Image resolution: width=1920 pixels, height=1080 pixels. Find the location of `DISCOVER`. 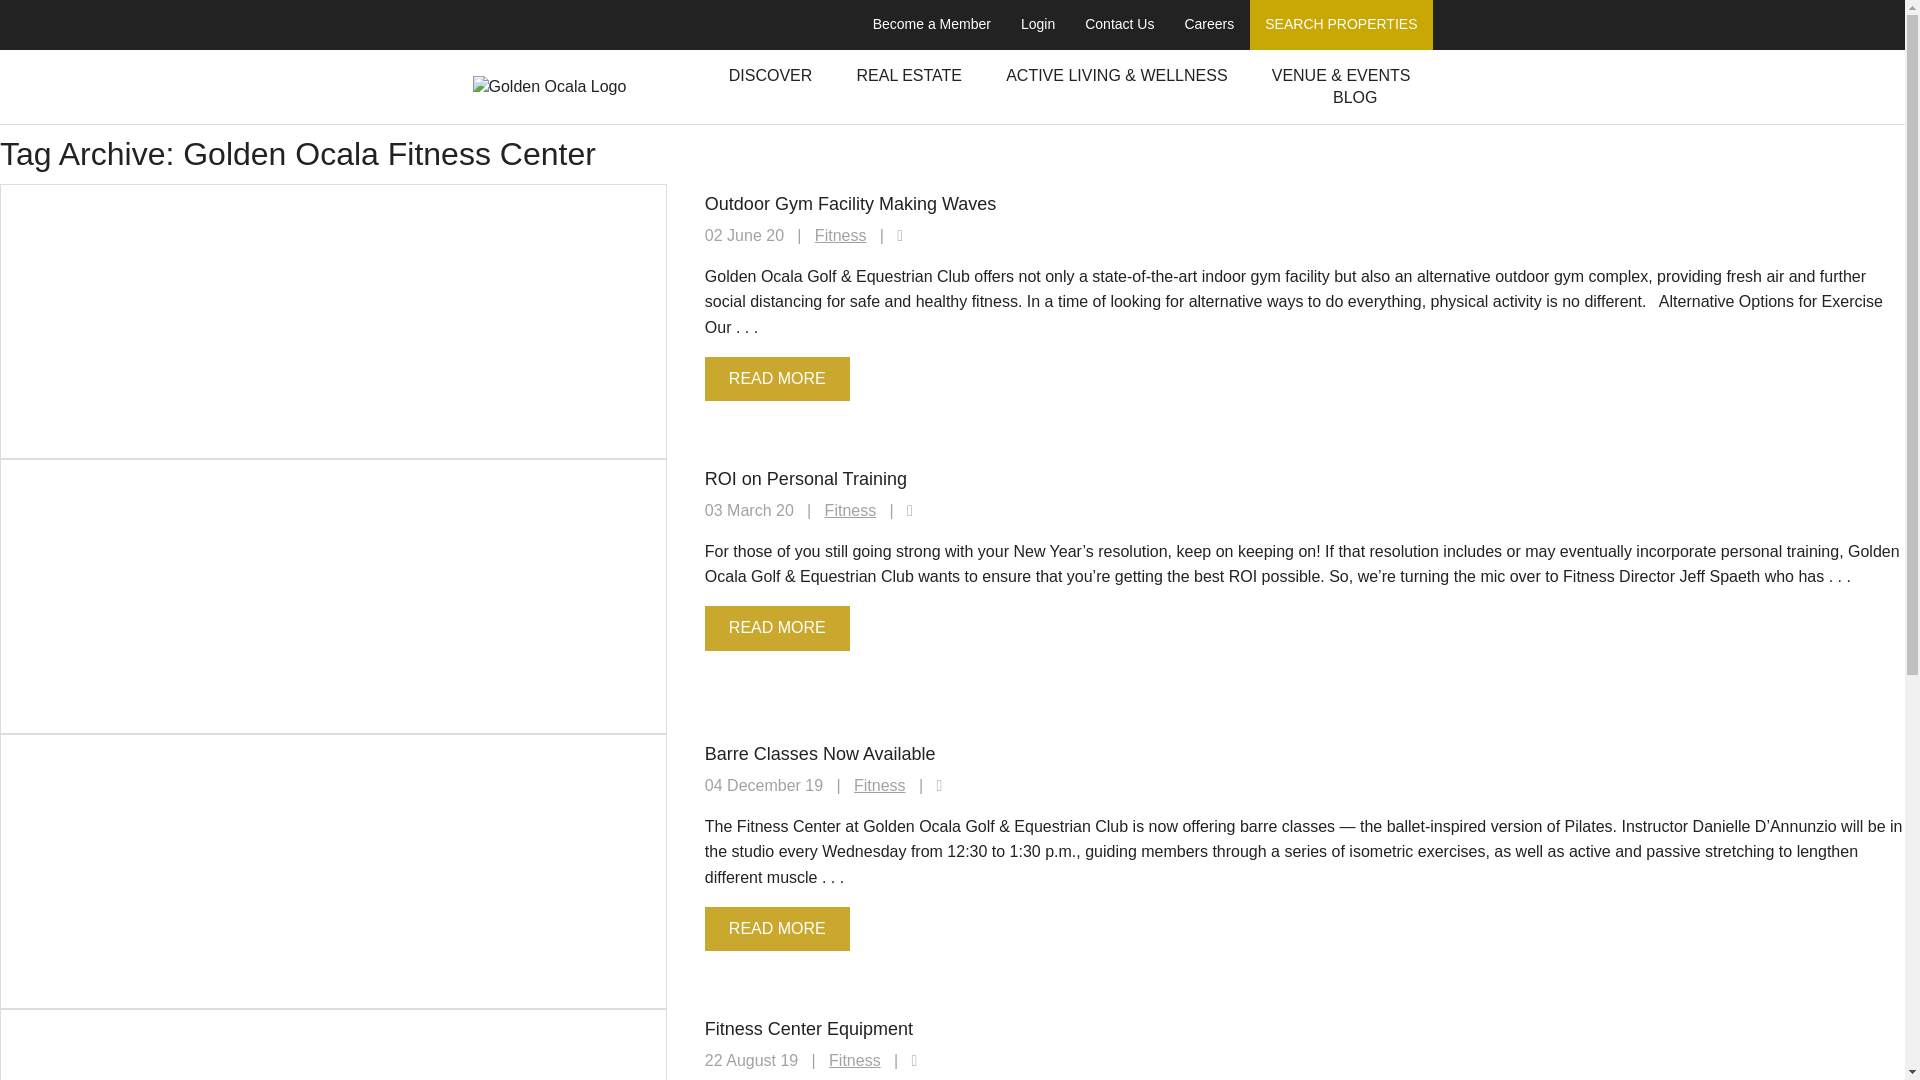

DISCOVER is located at coordinates (770, 76).